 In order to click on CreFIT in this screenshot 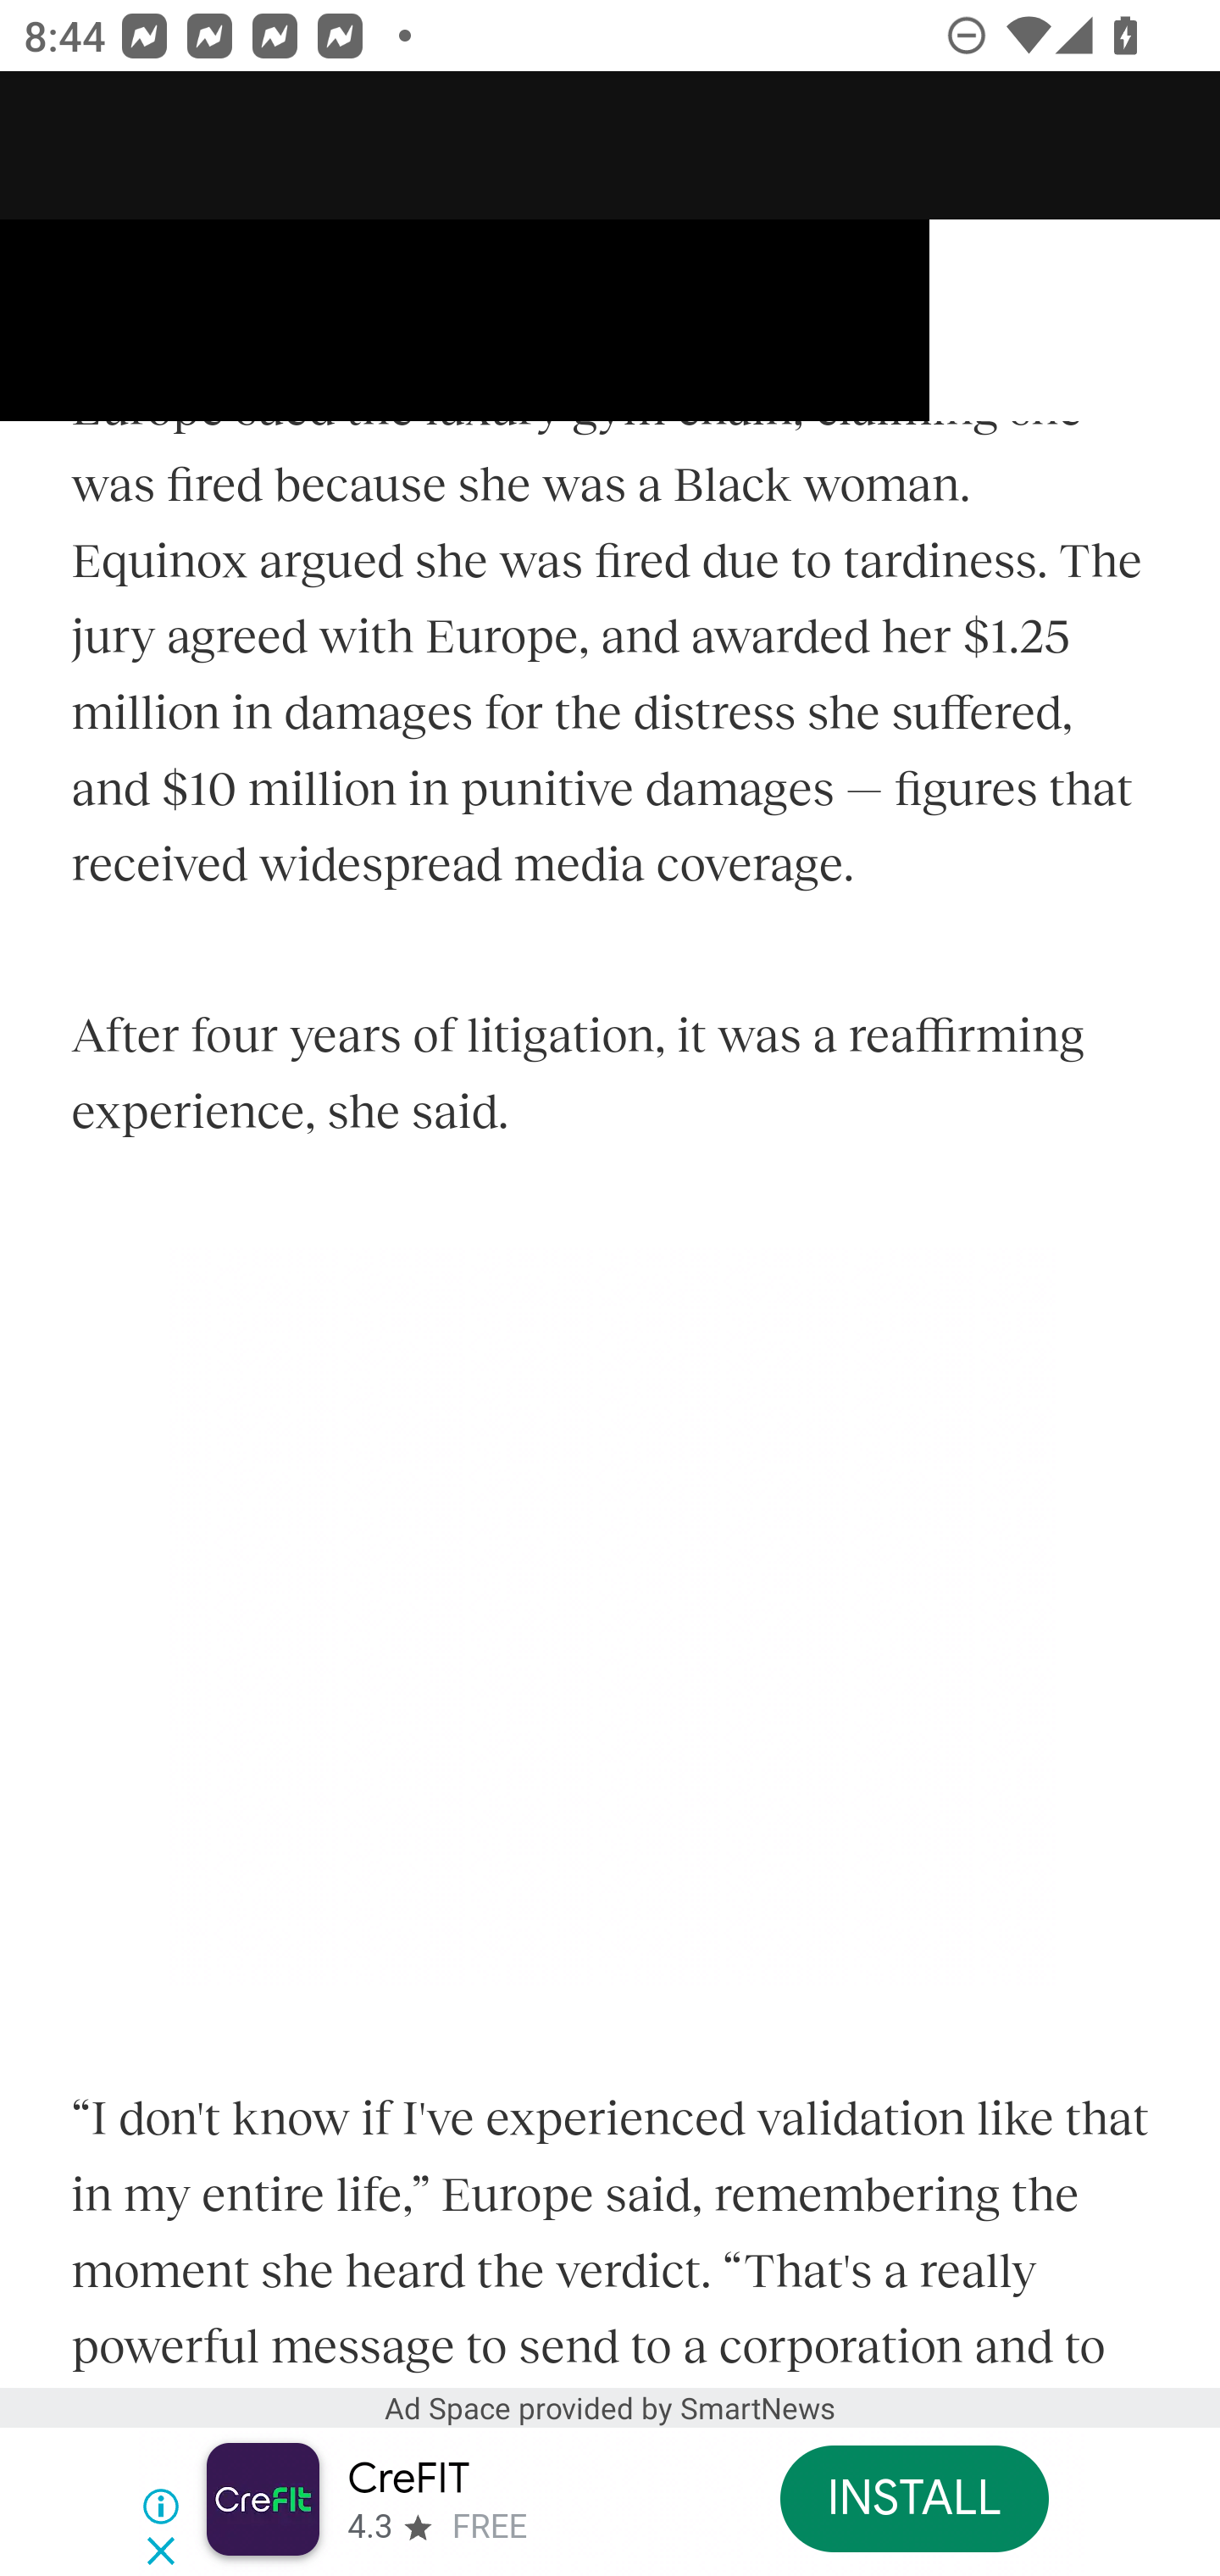, I will do `click(407, 2479)`.